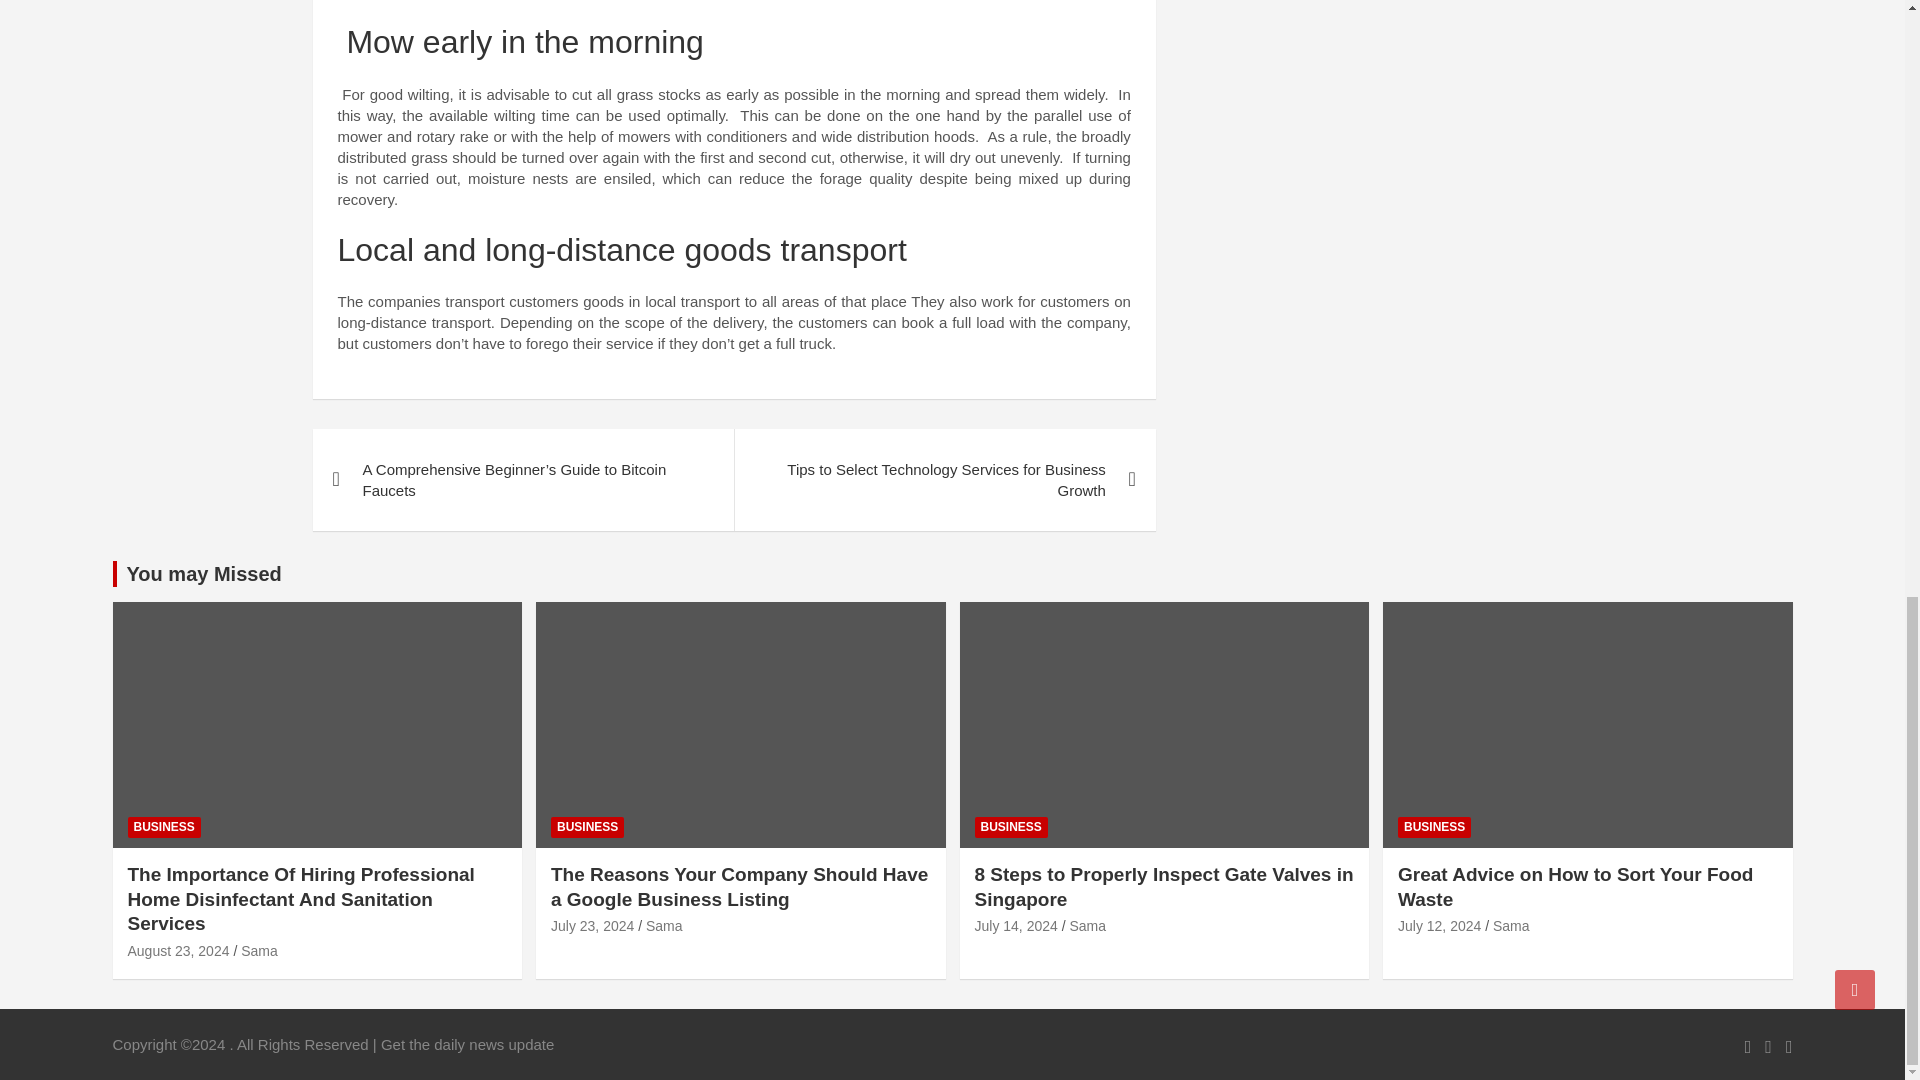 The width and height of the screenshot is (1920, 1080). Describe the element at coordinates (179, 950) in the screenshot. I see `August 23, 2024` at that location.